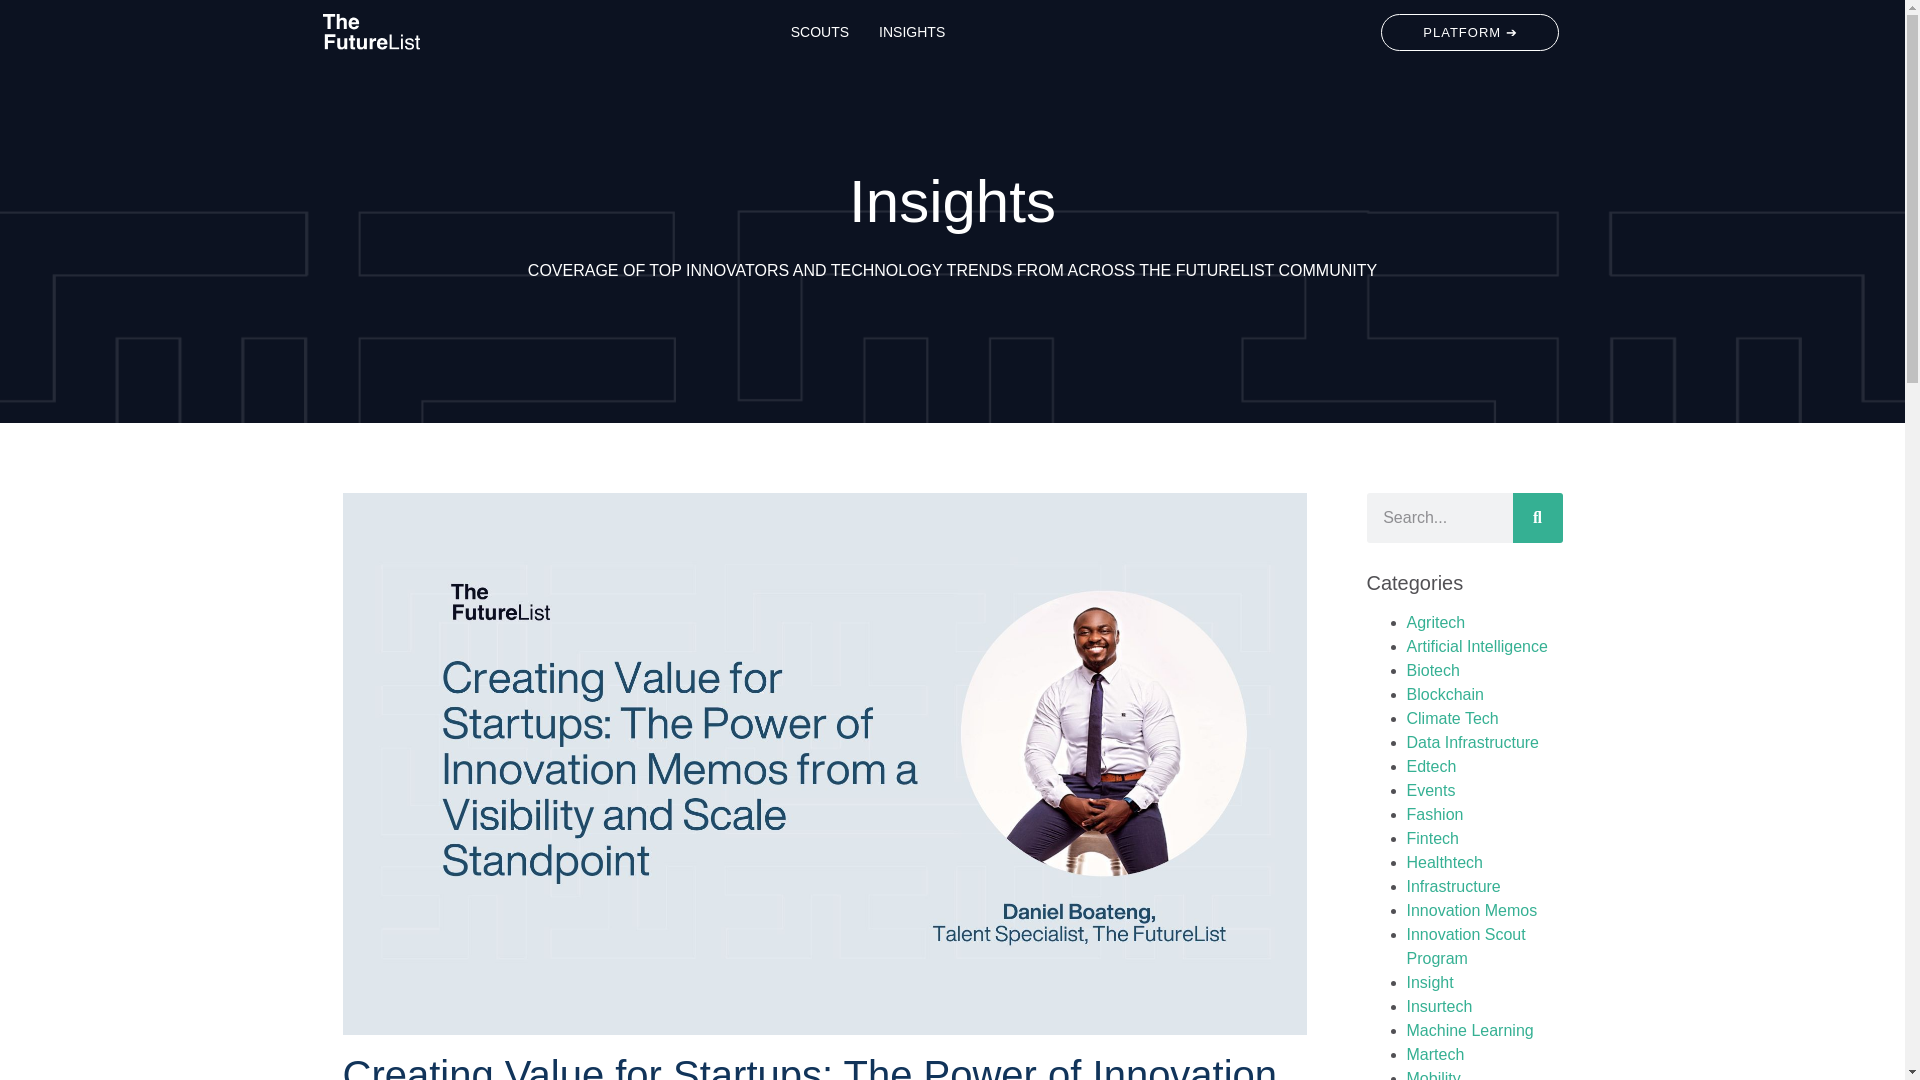  What do you see at coordinates (1468, 1030) in the screenshot?
I see `Machine Learning` at bounding box center [1468, 1030].